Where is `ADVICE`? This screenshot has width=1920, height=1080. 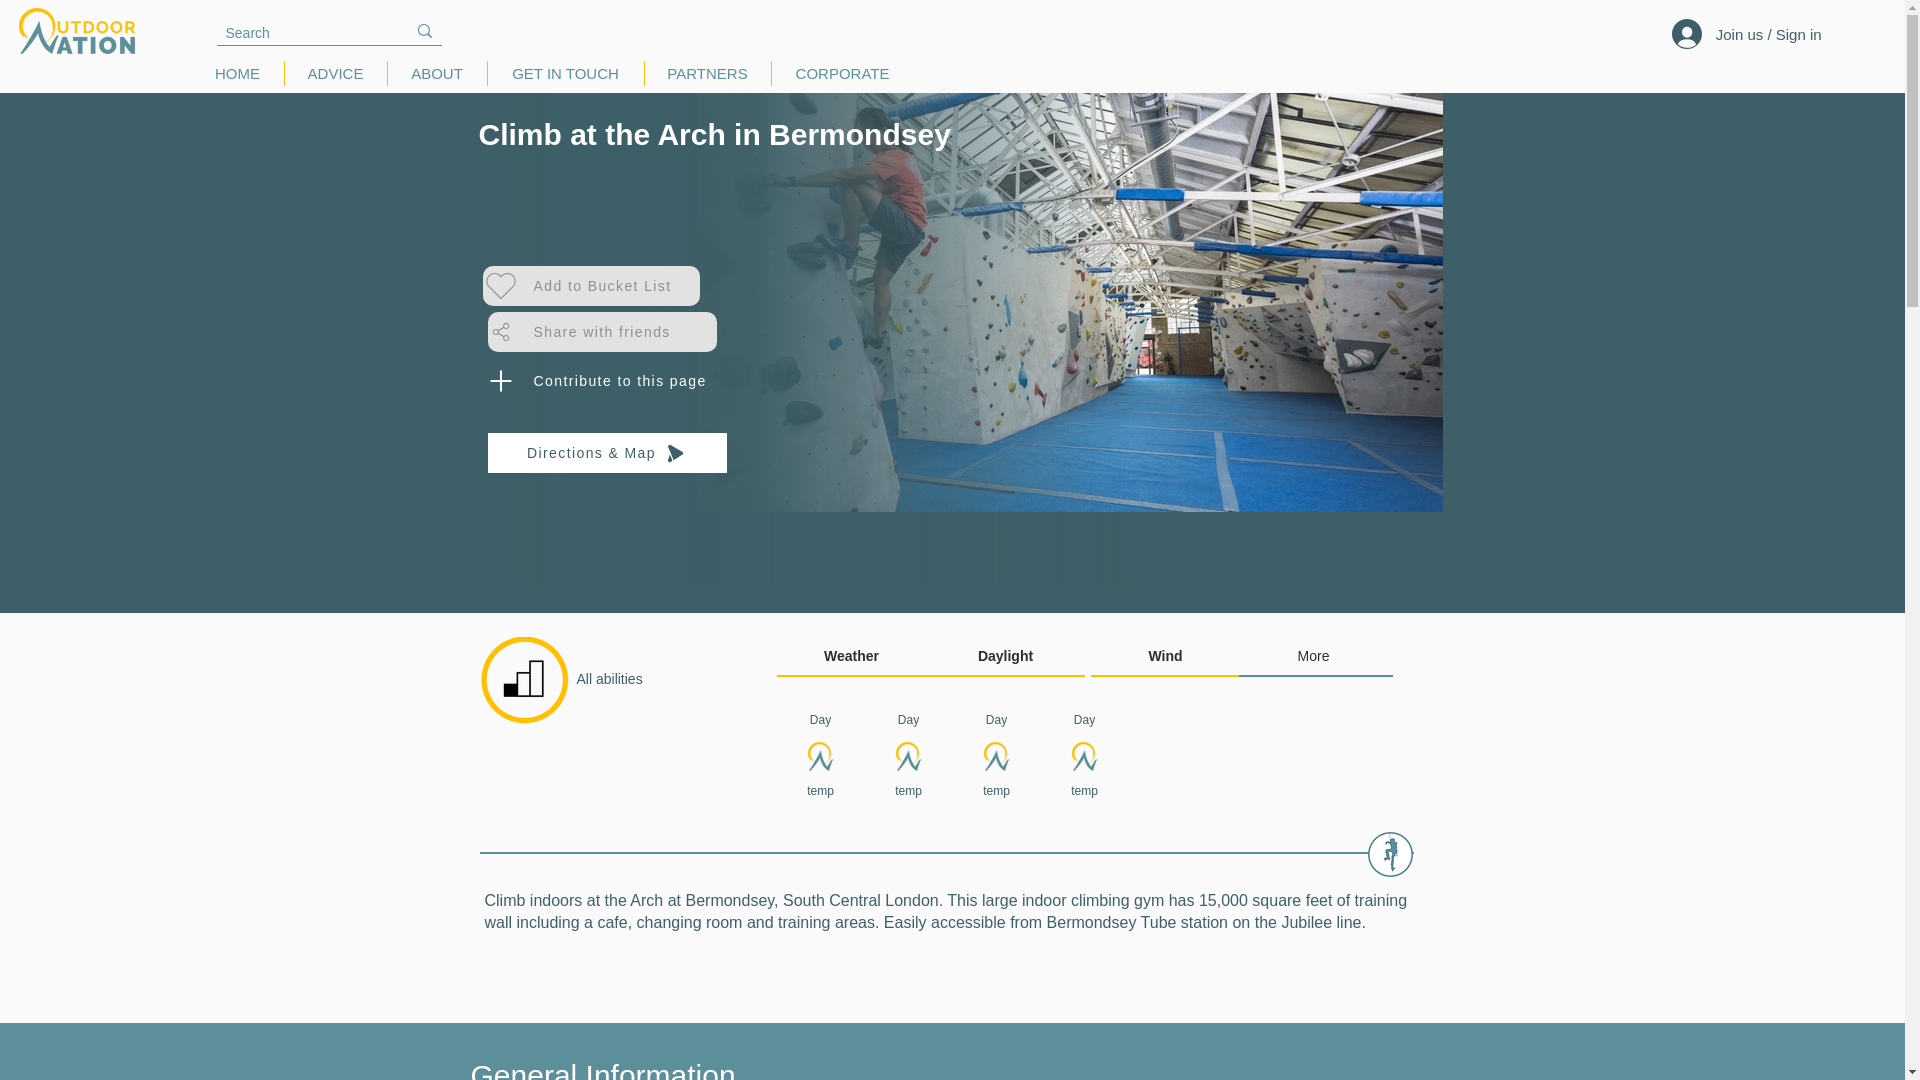
ADVICE is located at coordinates (602, 332).